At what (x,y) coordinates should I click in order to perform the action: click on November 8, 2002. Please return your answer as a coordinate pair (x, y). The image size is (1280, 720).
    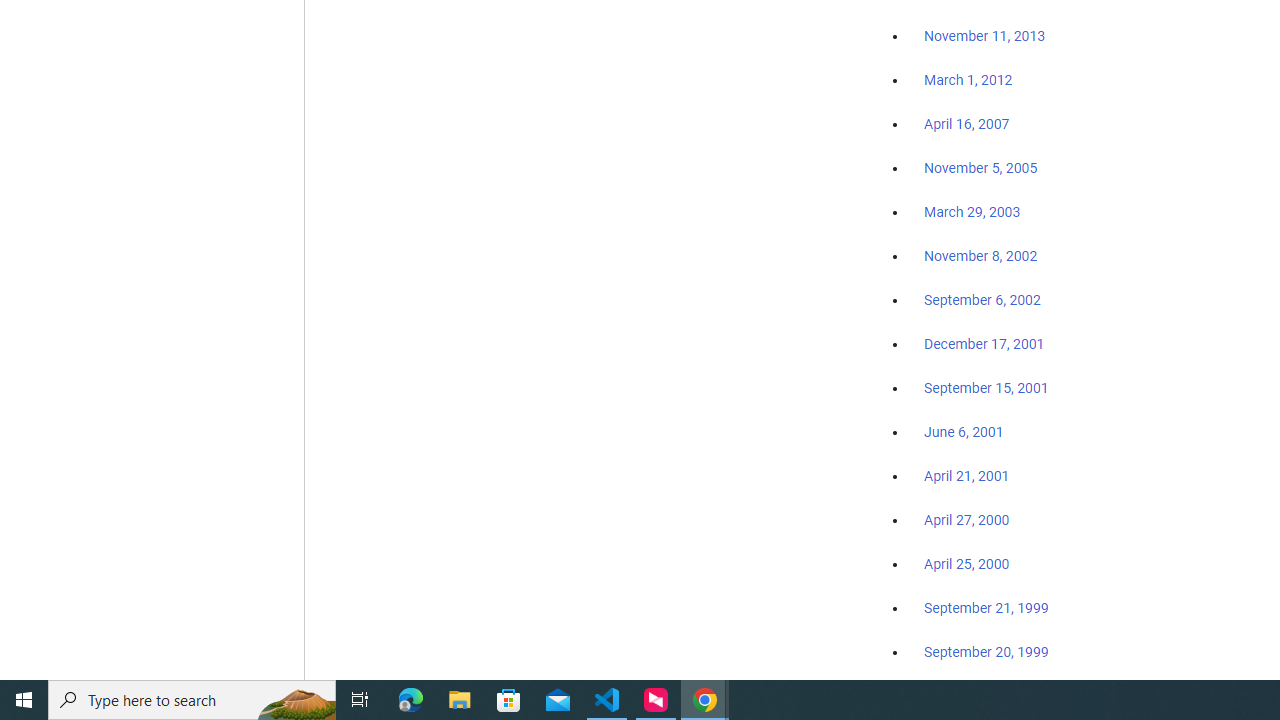
    Looking at the image, I should click on (981, 256).